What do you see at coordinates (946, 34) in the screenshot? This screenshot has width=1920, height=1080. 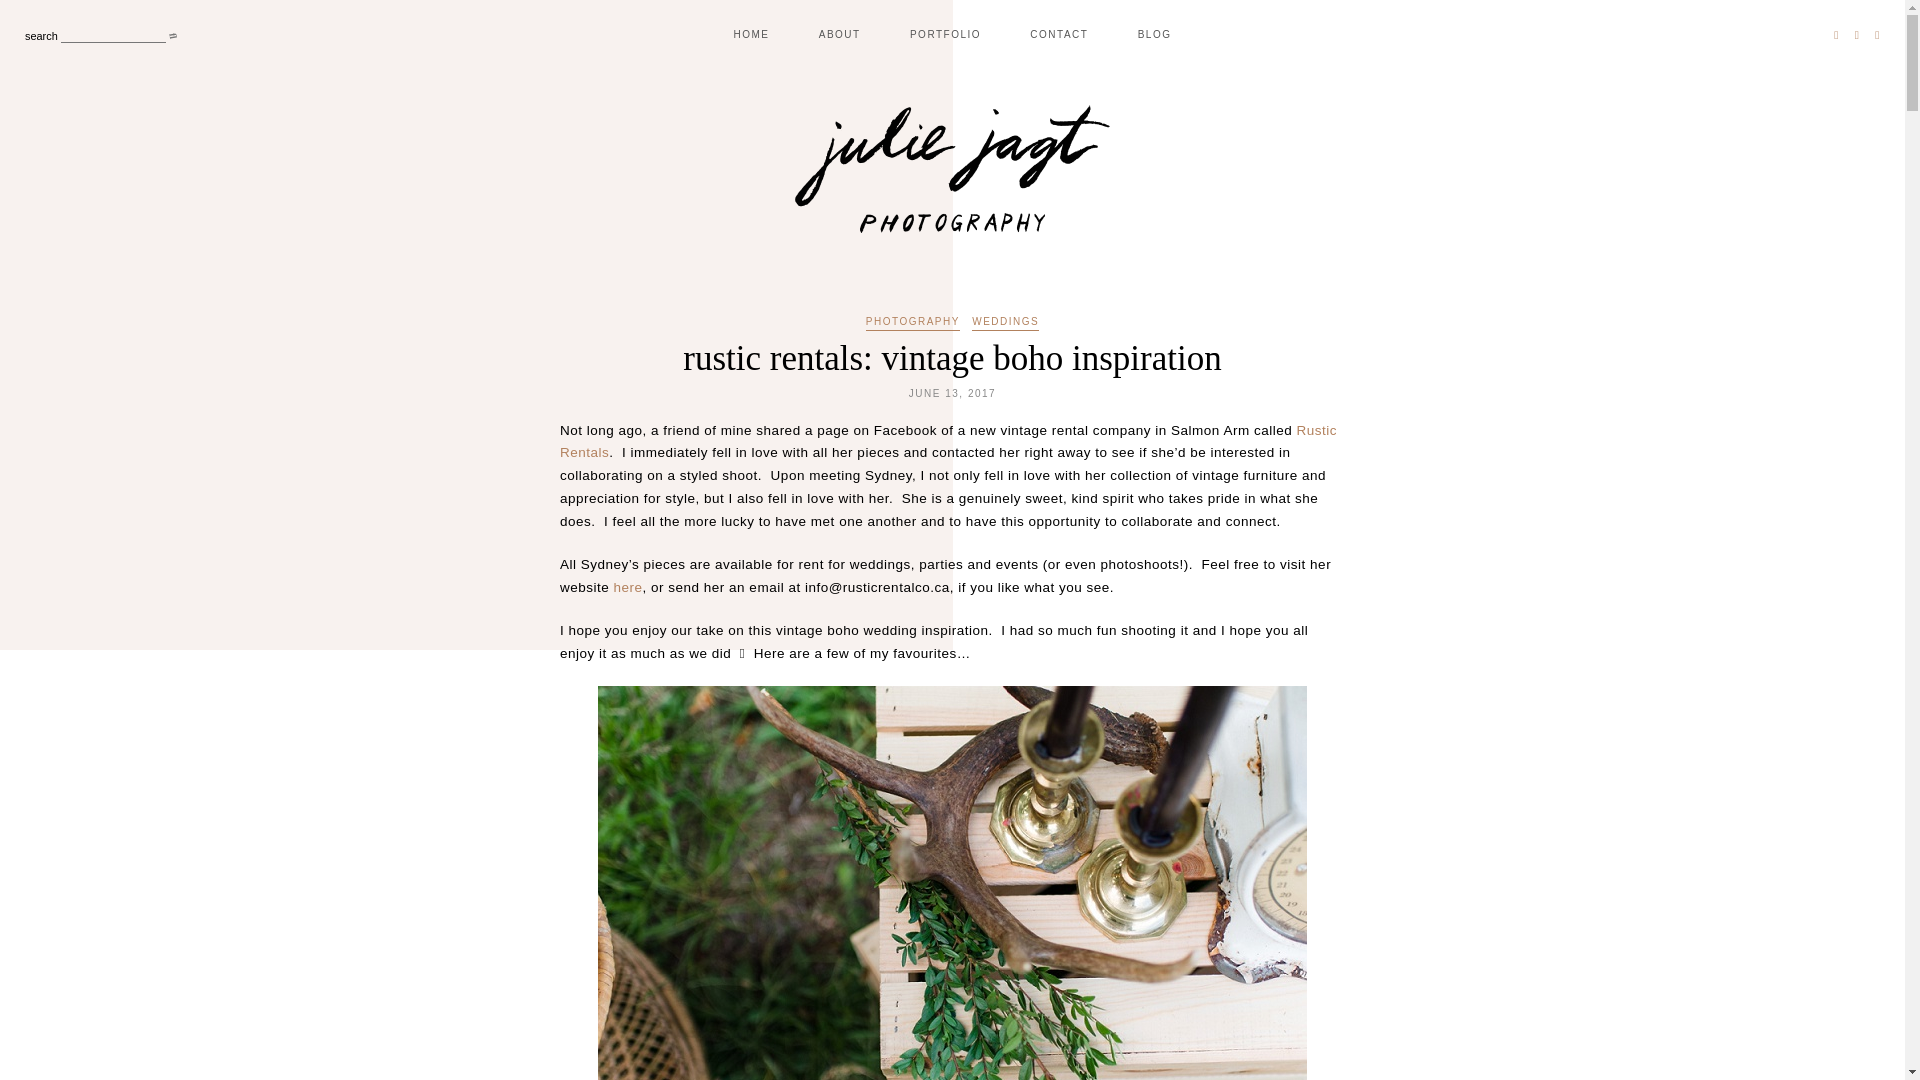 I see `PORTFOLIO` at bounding box center [946, 34].